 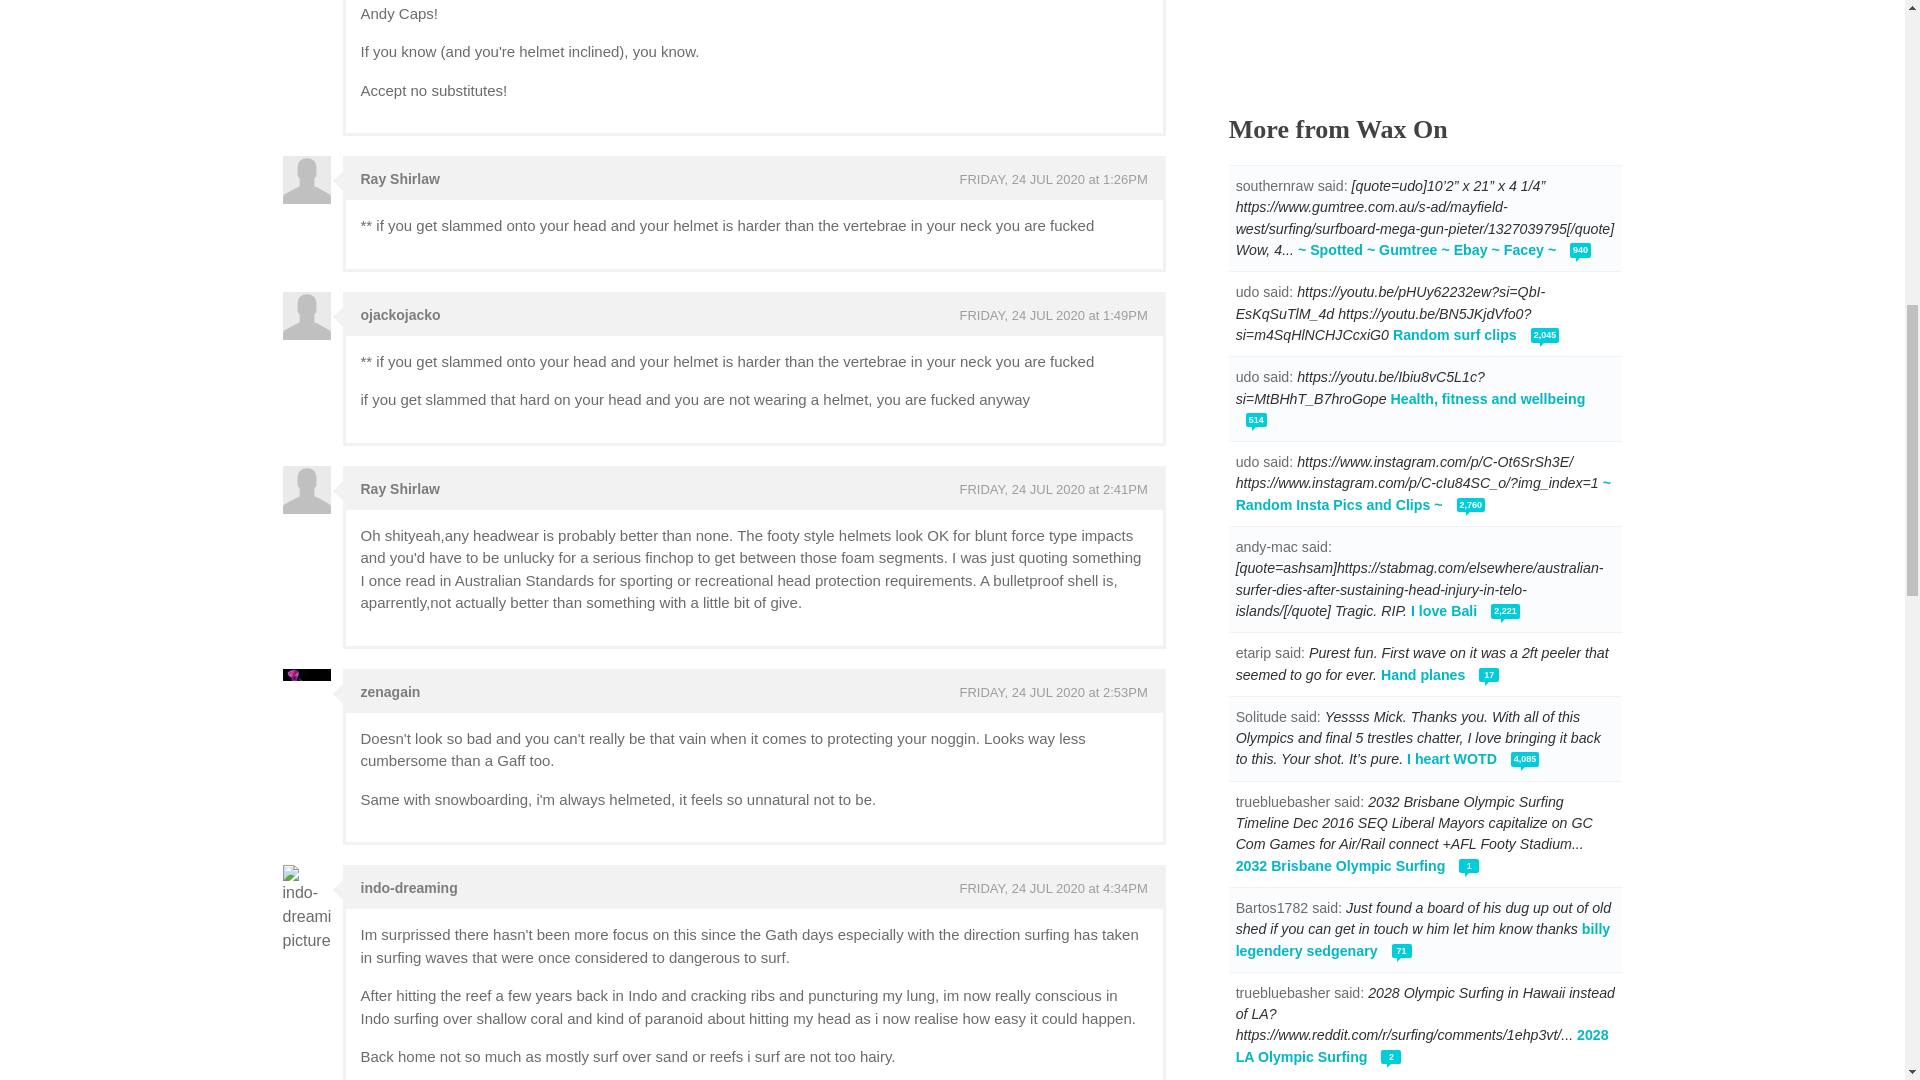 I want to click on zenagain's picture, so click(x=306, y=692).